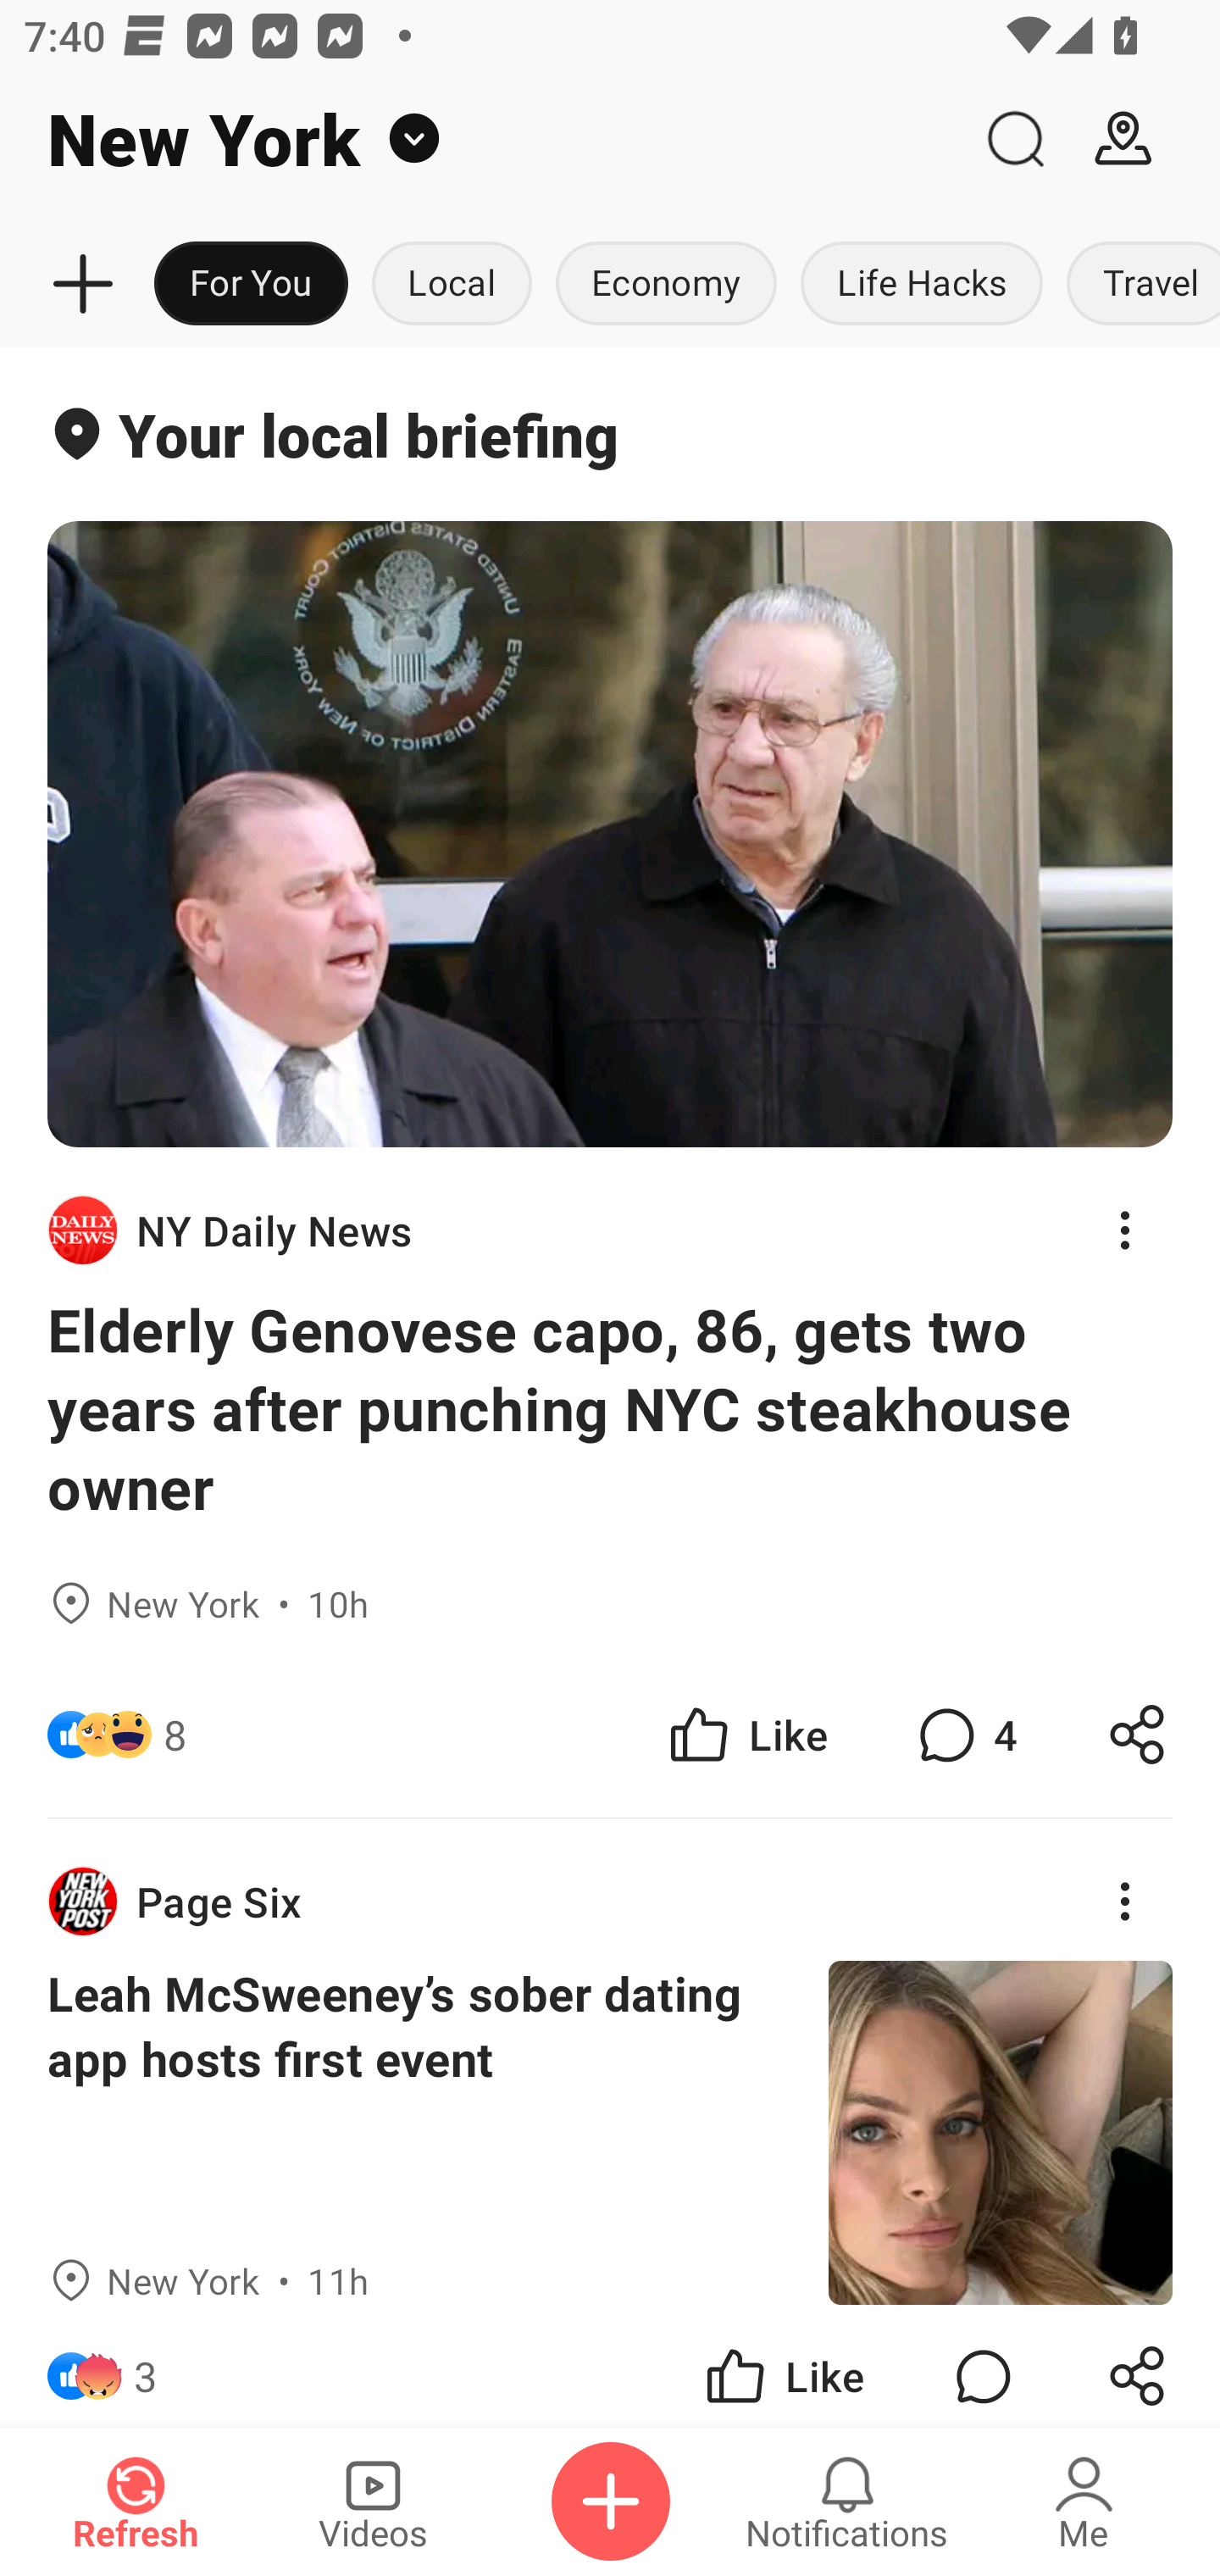 This screenshot has height=2576, width=1220. What do you see at coordinates (783, 2366) in the screenshot?
I see `Like` at bounding box center [783, 2366].